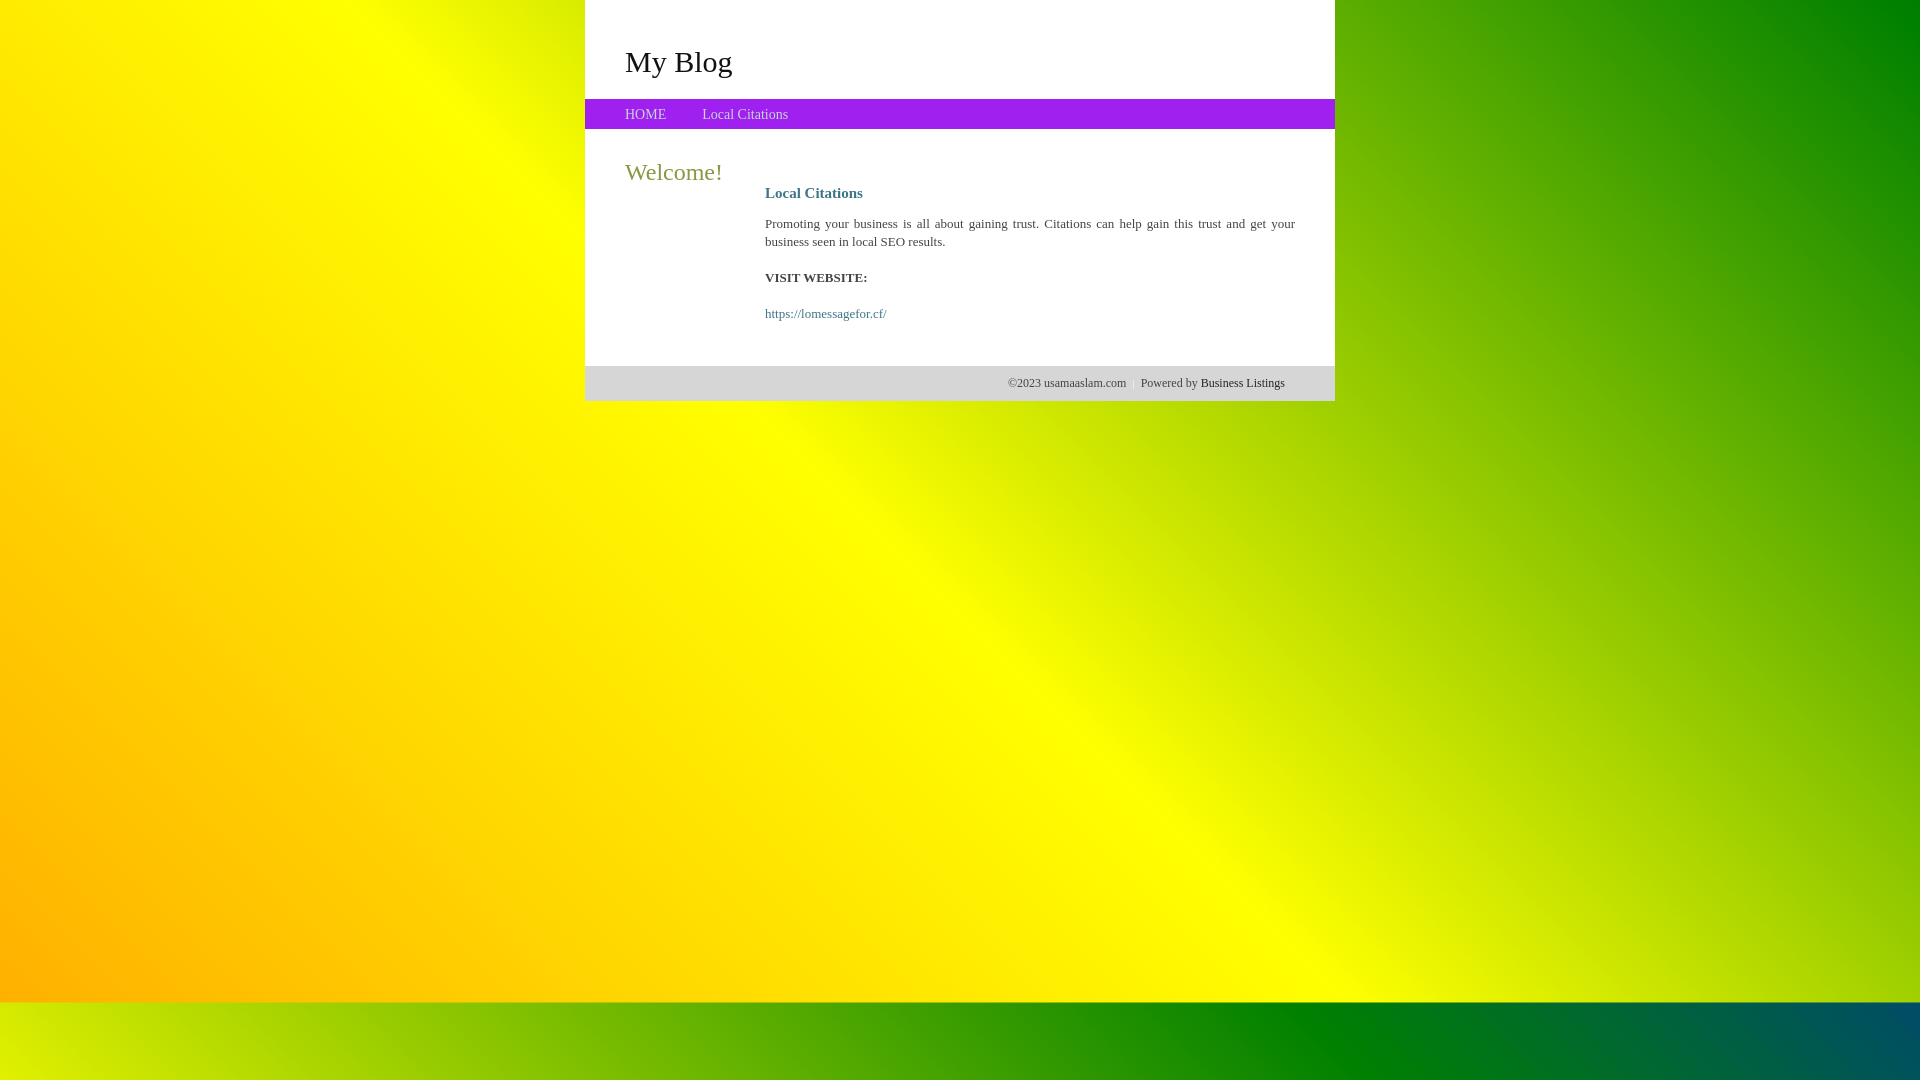 The image size is (1920, 1080). I want to click on https://lomessagefor.cf/, so click(826, 314).